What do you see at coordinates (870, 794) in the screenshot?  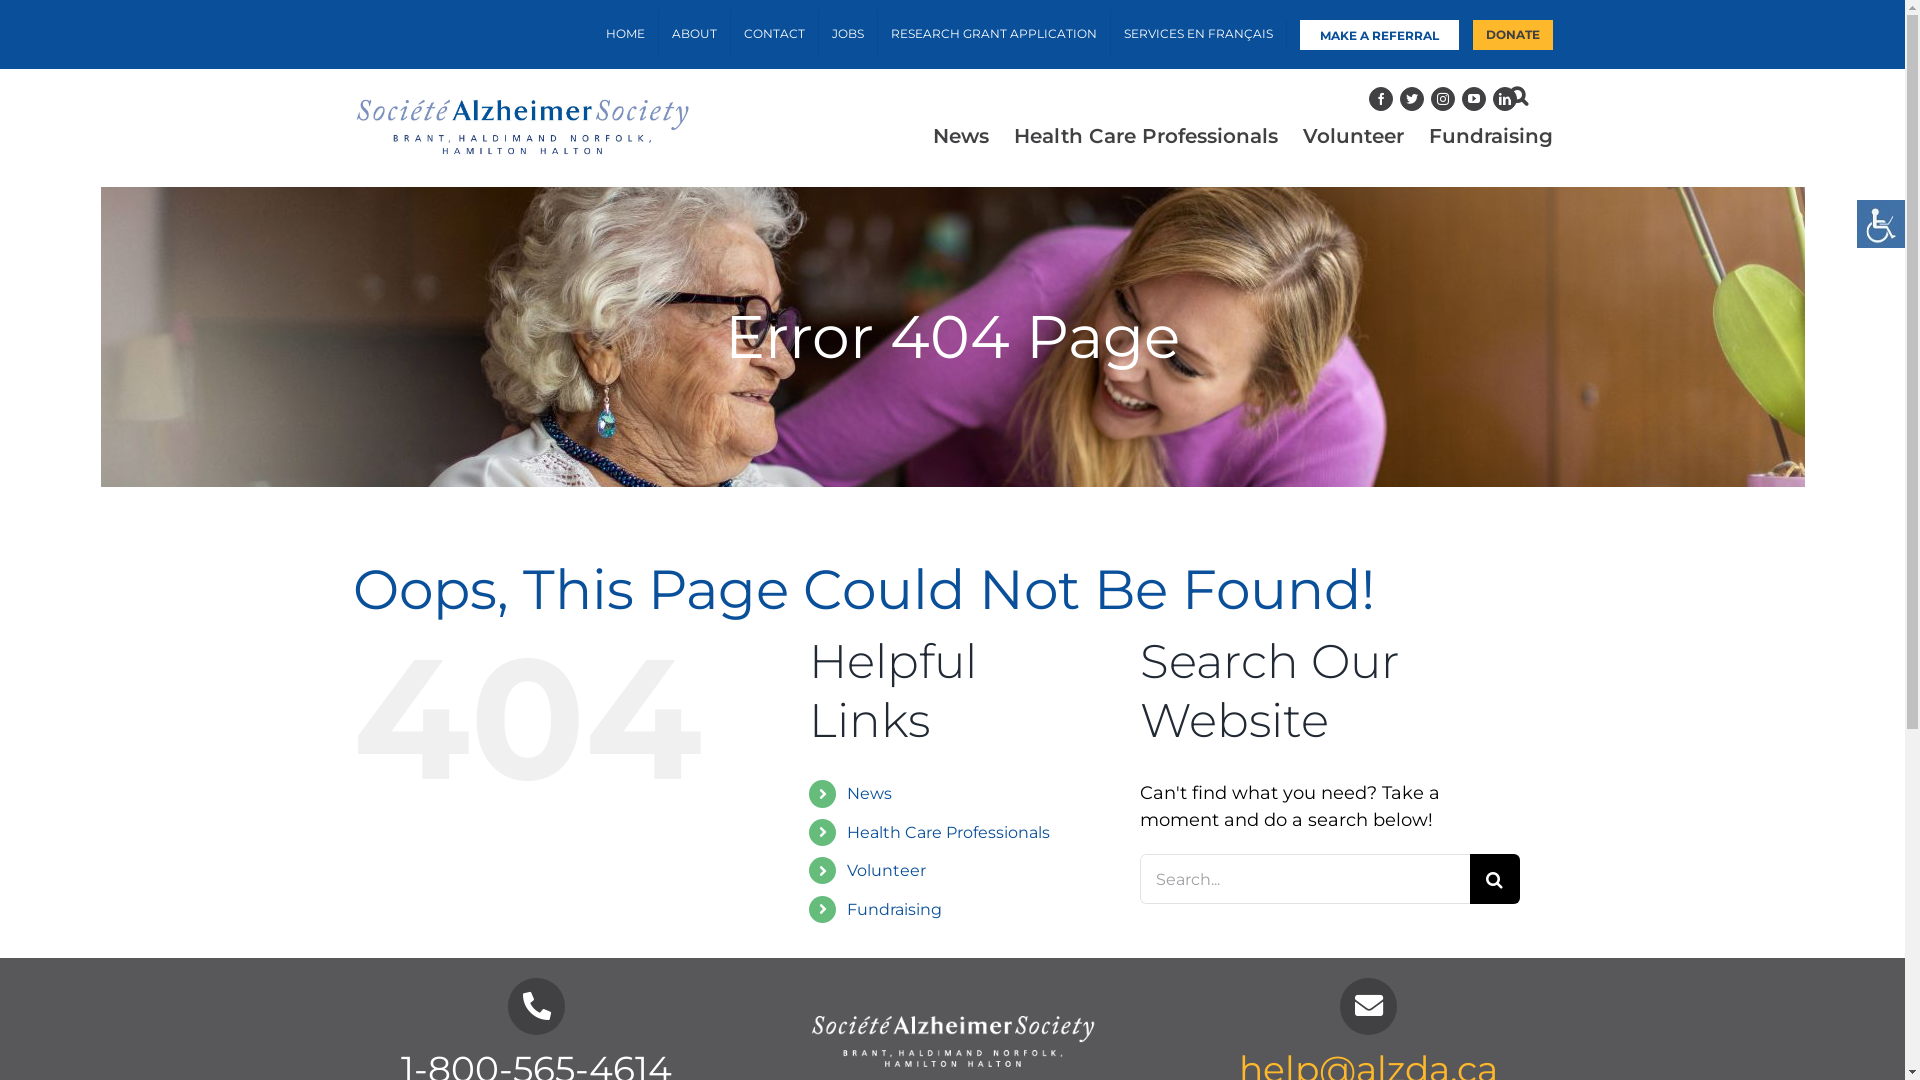 I see `News` at bounding box center [870, 794].